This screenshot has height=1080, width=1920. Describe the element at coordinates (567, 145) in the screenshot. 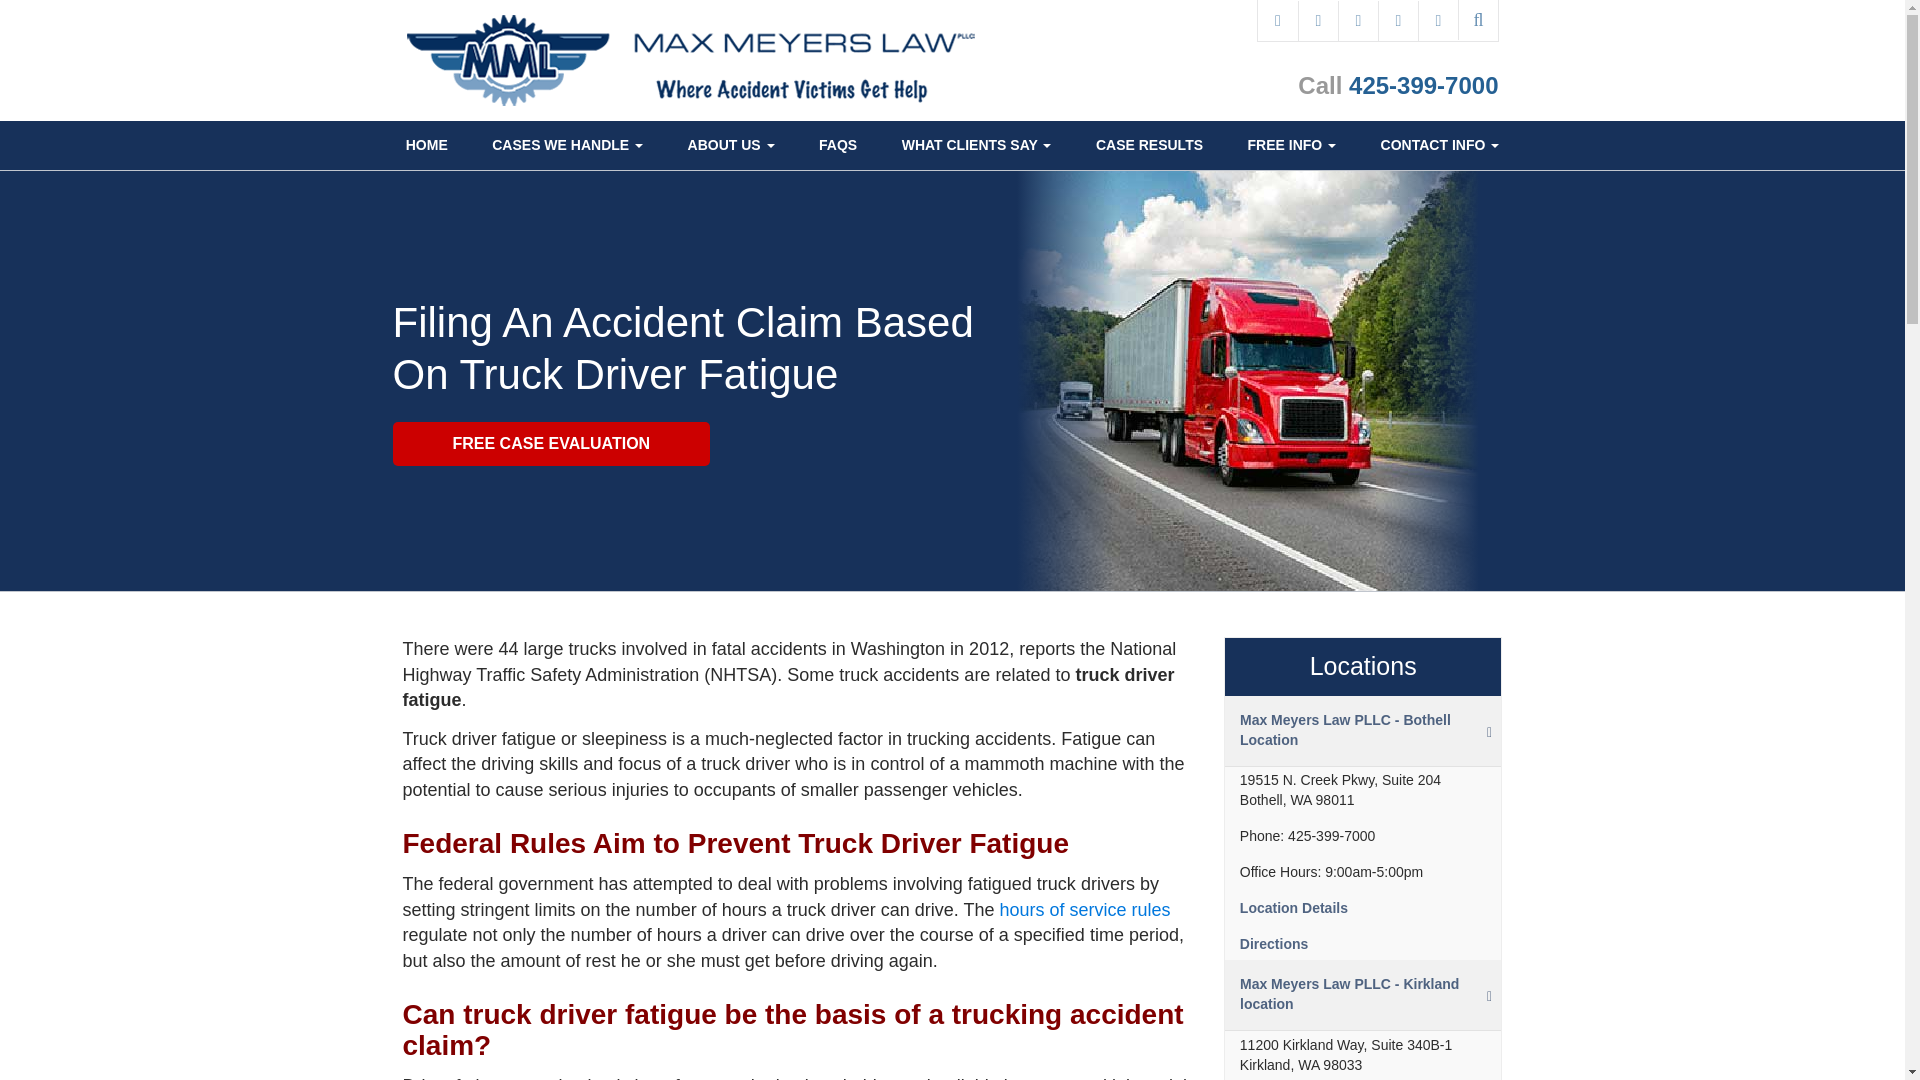

I see `CASES WE HANDLE` at that location.